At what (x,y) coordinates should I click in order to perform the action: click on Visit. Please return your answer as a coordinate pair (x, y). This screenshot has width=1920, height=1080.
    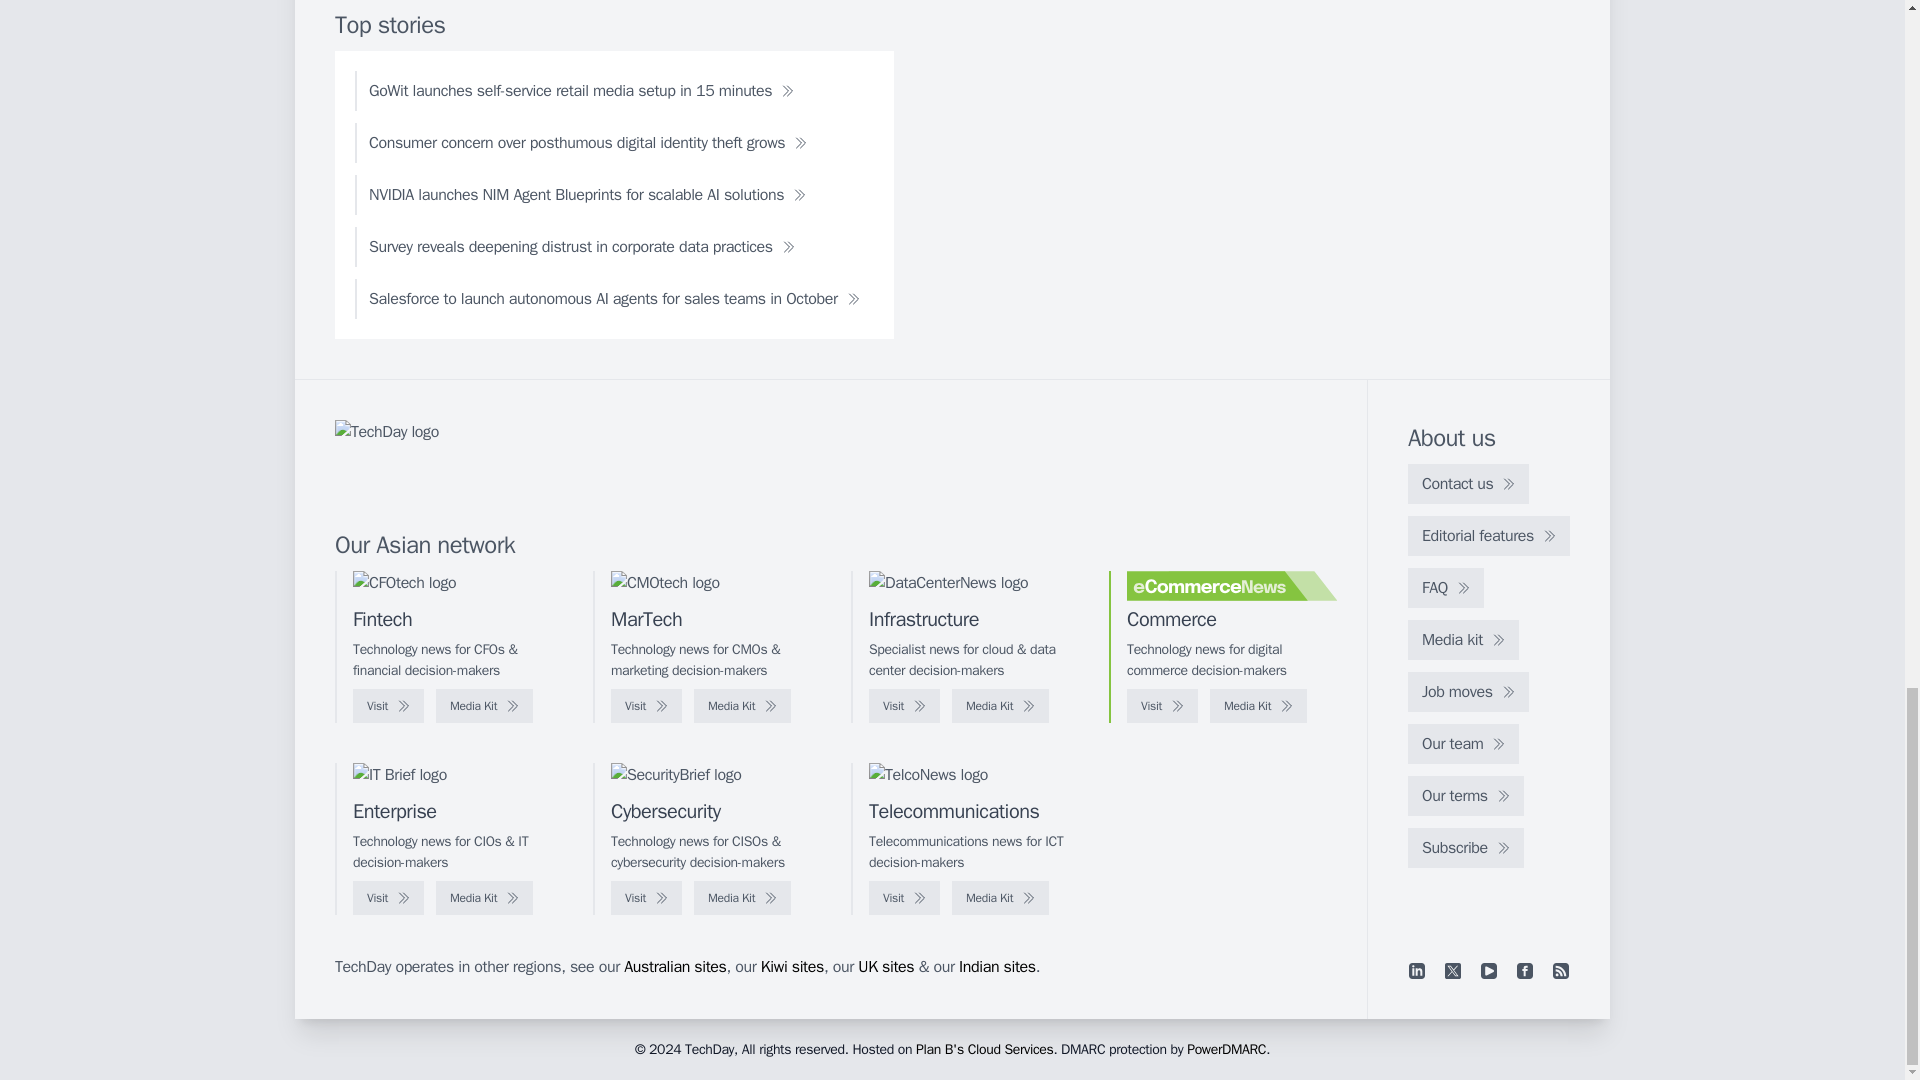
    Looking at the image, I should click on (1162, 706).